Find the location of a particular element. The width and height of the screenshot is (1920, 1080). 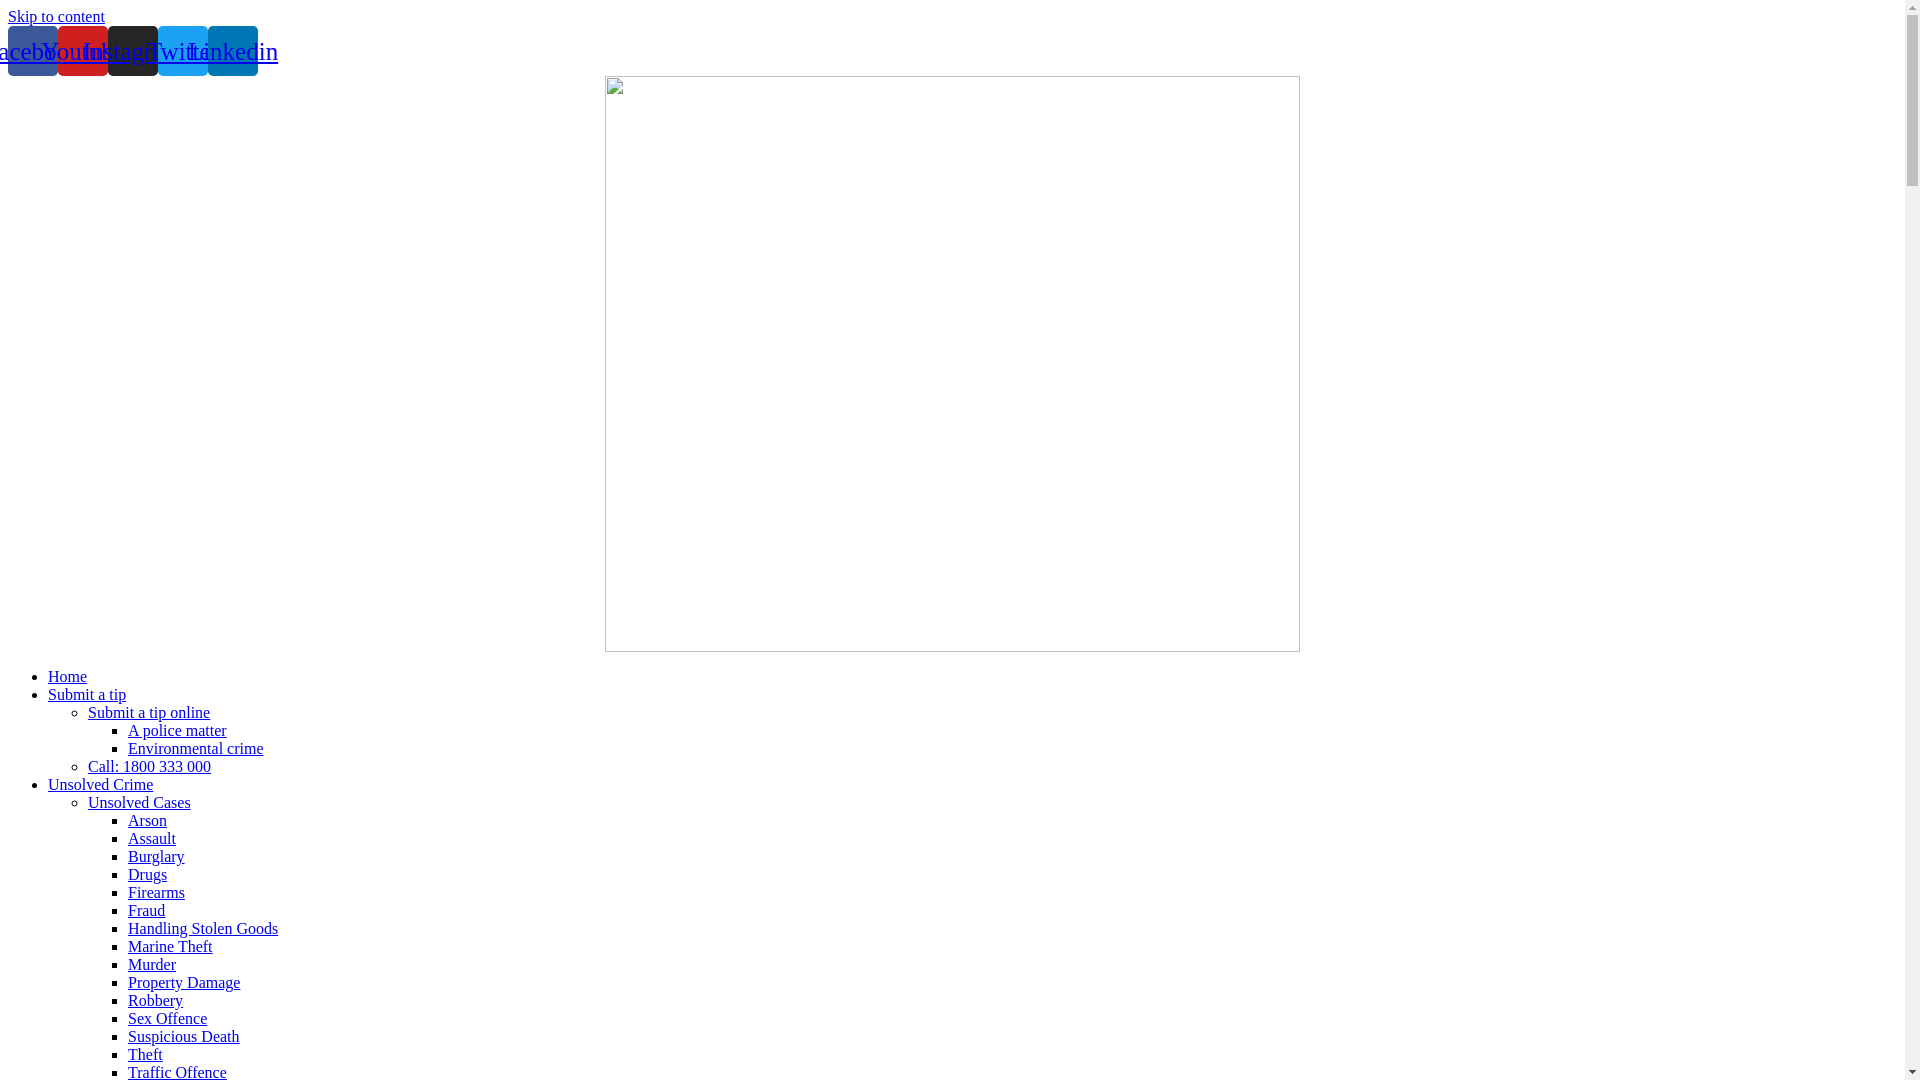

Marine Theft is located at coordinates (170, 946).